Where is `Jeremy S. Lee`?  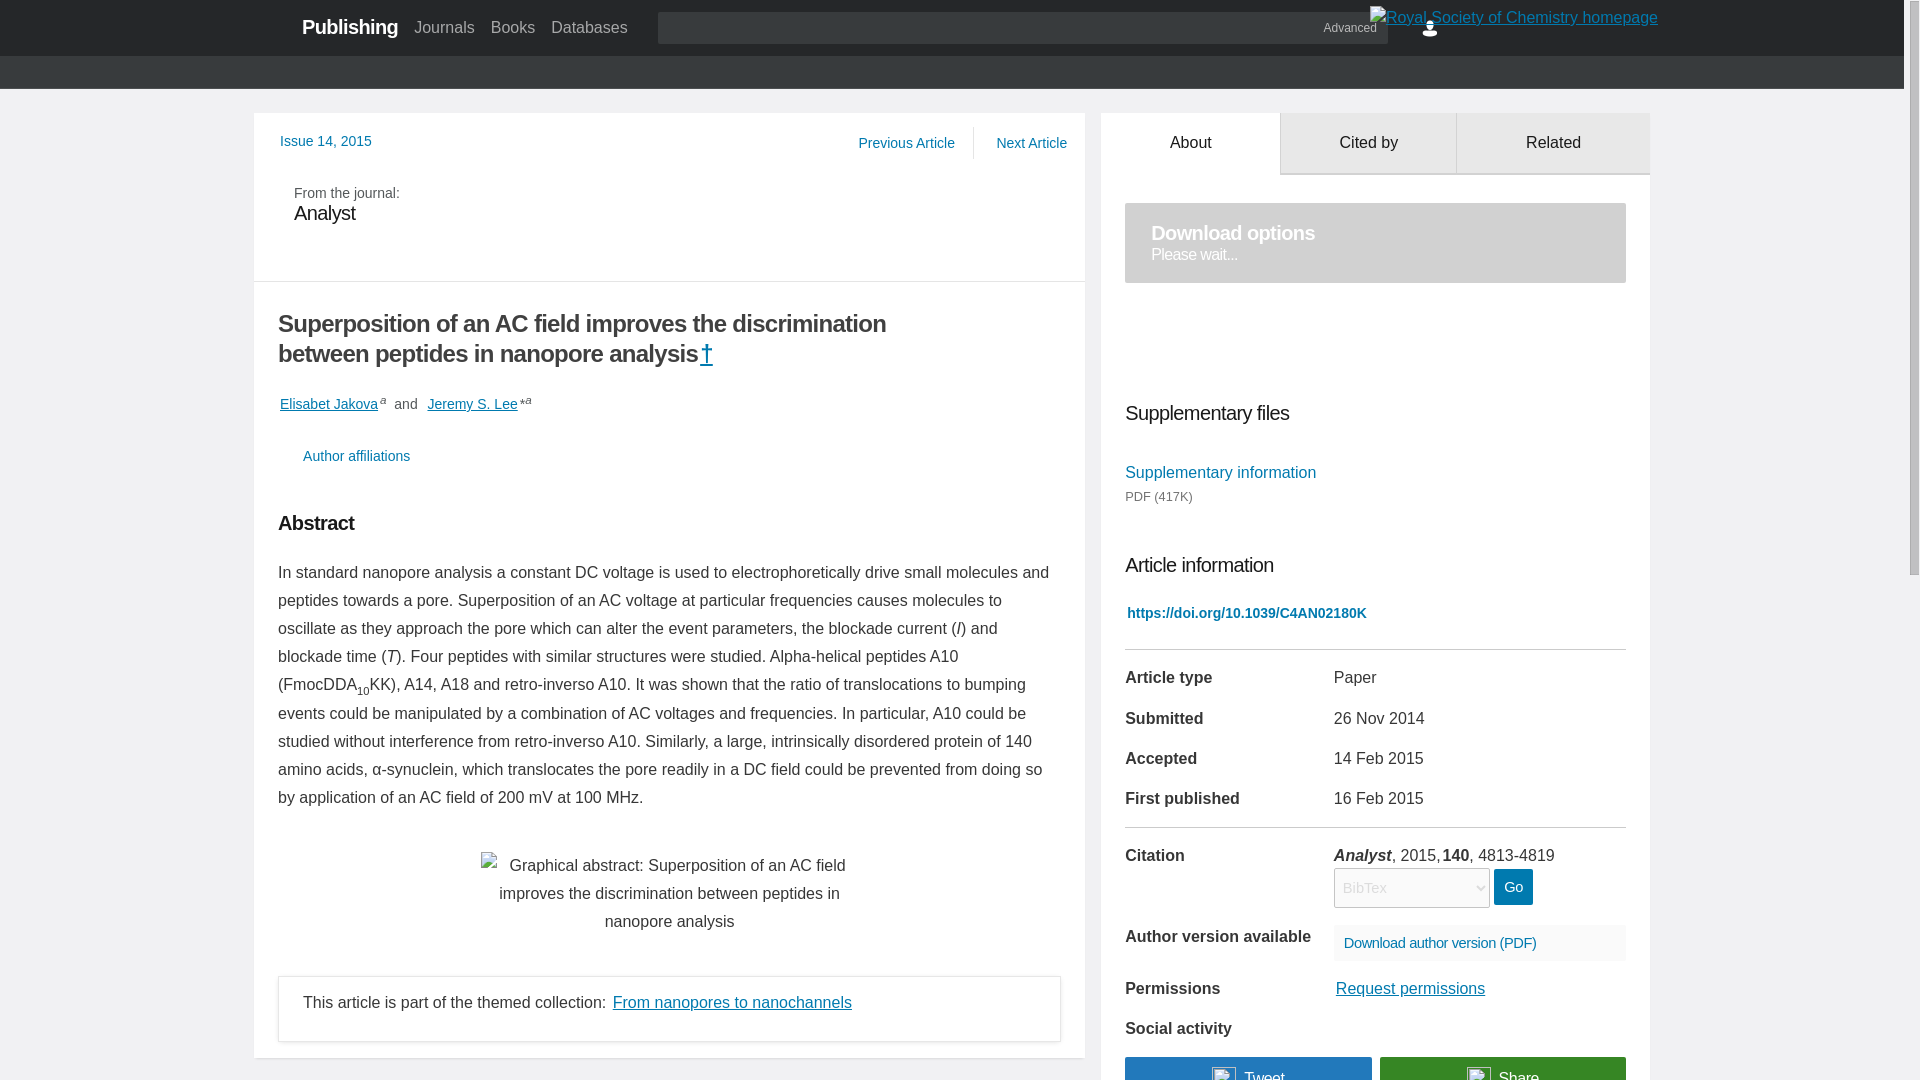 Jeremy S. Lee is located at coordinates (471, 404).